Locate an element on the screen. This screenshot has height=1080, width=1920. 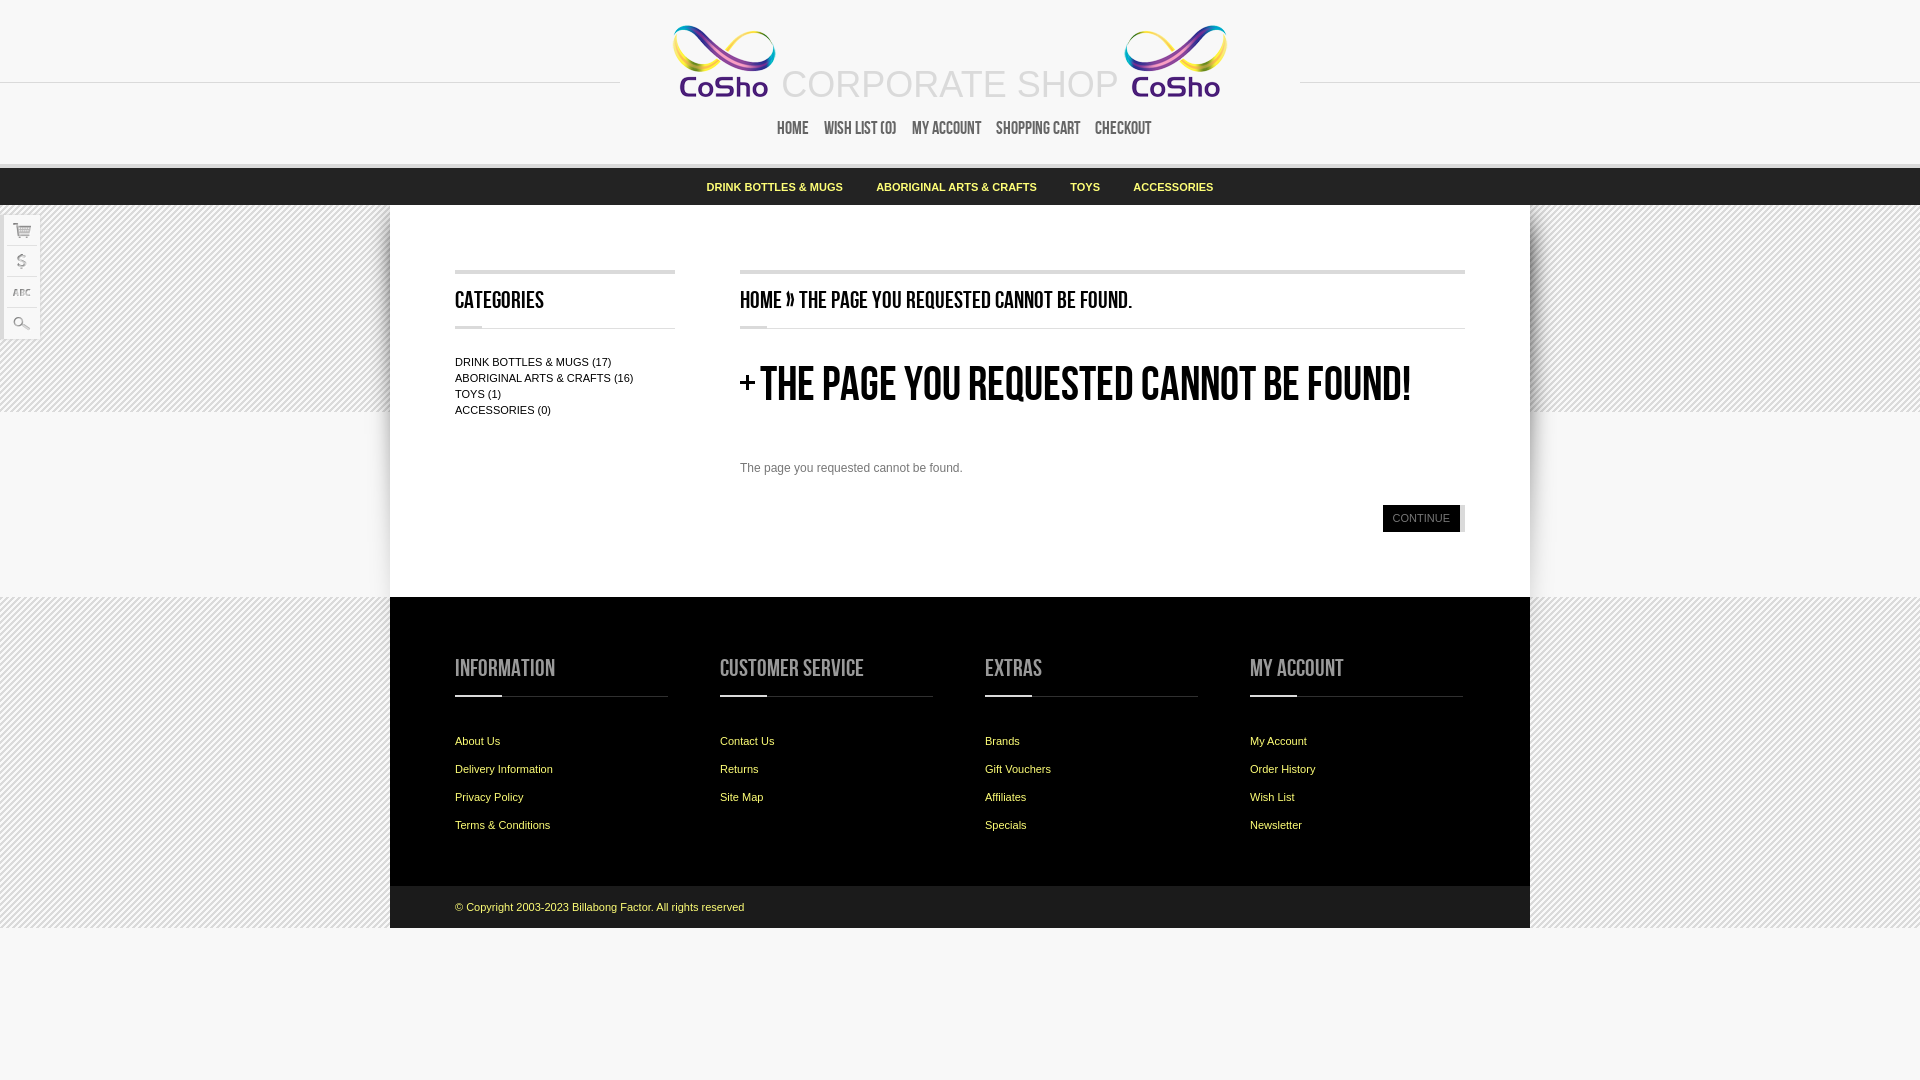
Delivery Information is located at coordinates (504, 769).